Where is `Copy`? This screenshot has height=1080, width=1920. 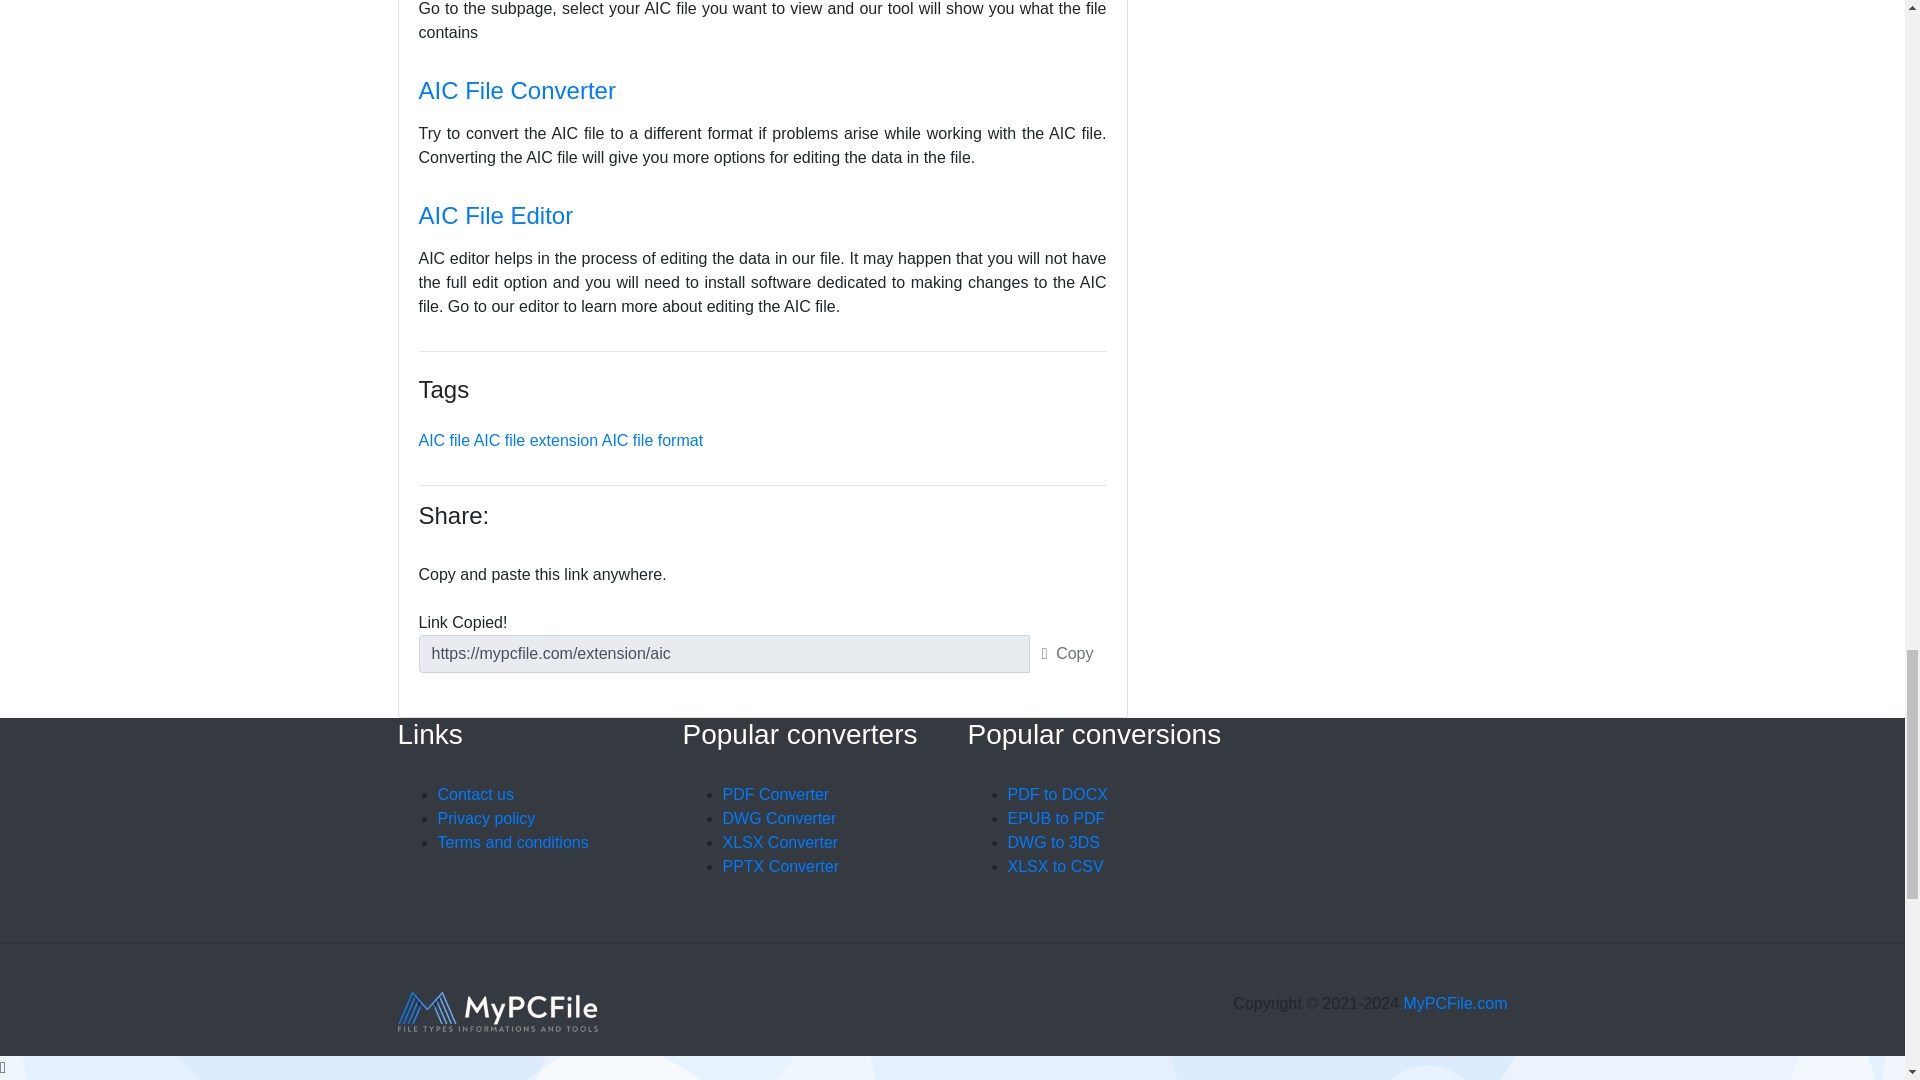
Copy is located at coordinates (1068, 654).